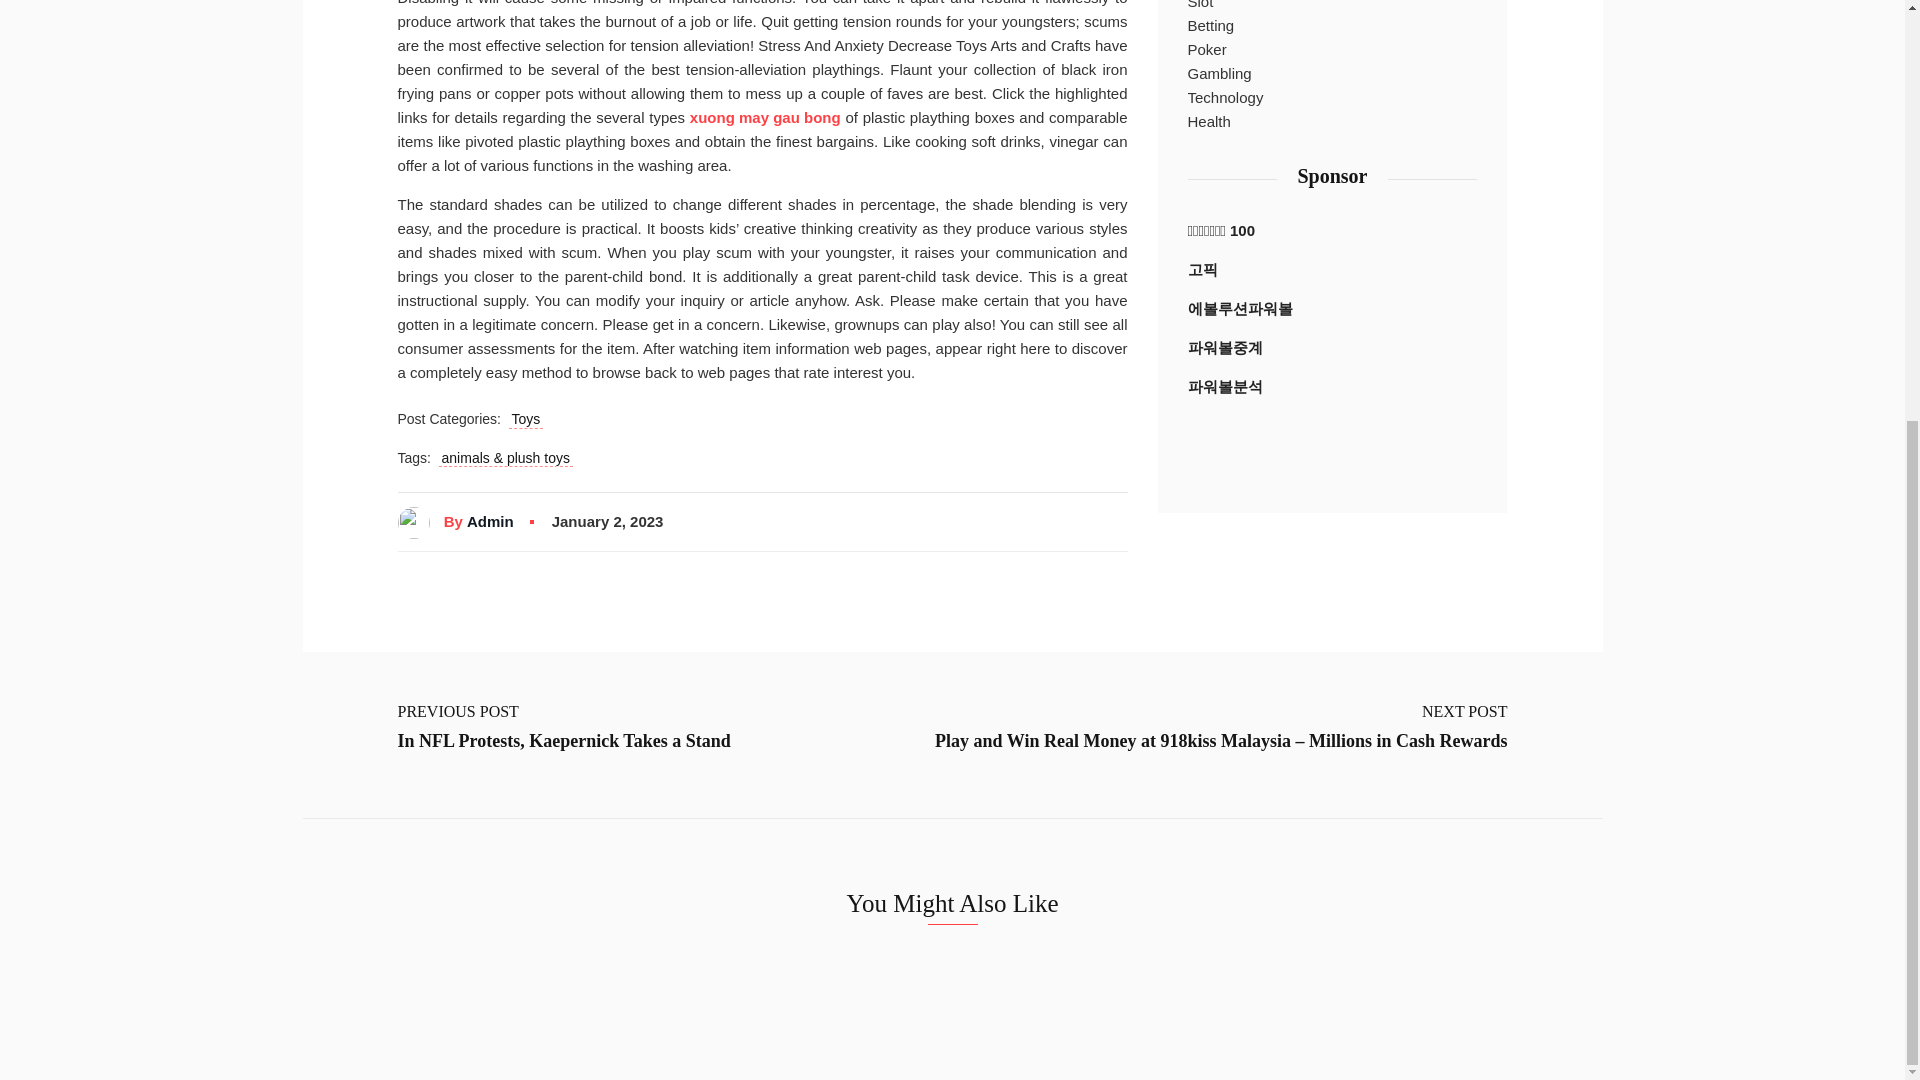  I want to click on Poker, so click(1207, 49).